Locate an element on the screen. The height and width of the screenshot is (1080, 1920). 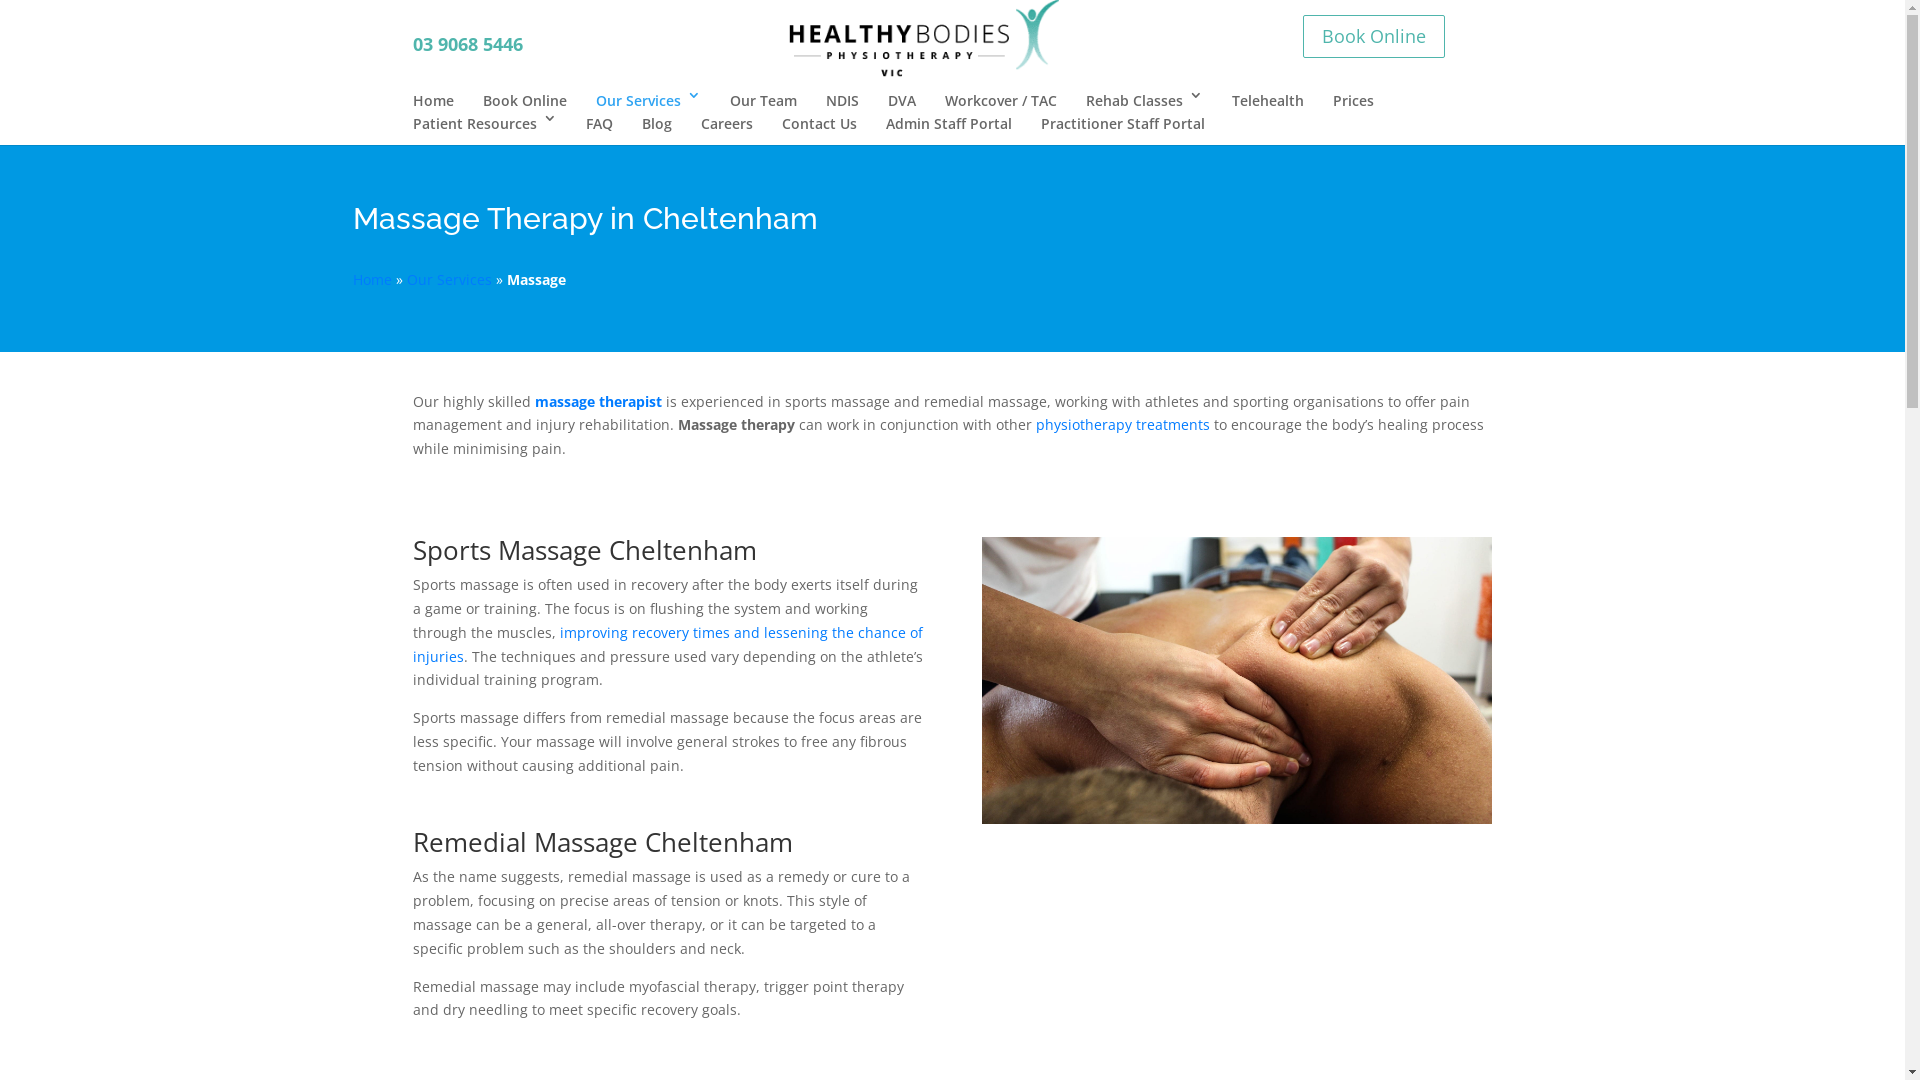
03 9068 5446 is located at coordinates (467, 44).